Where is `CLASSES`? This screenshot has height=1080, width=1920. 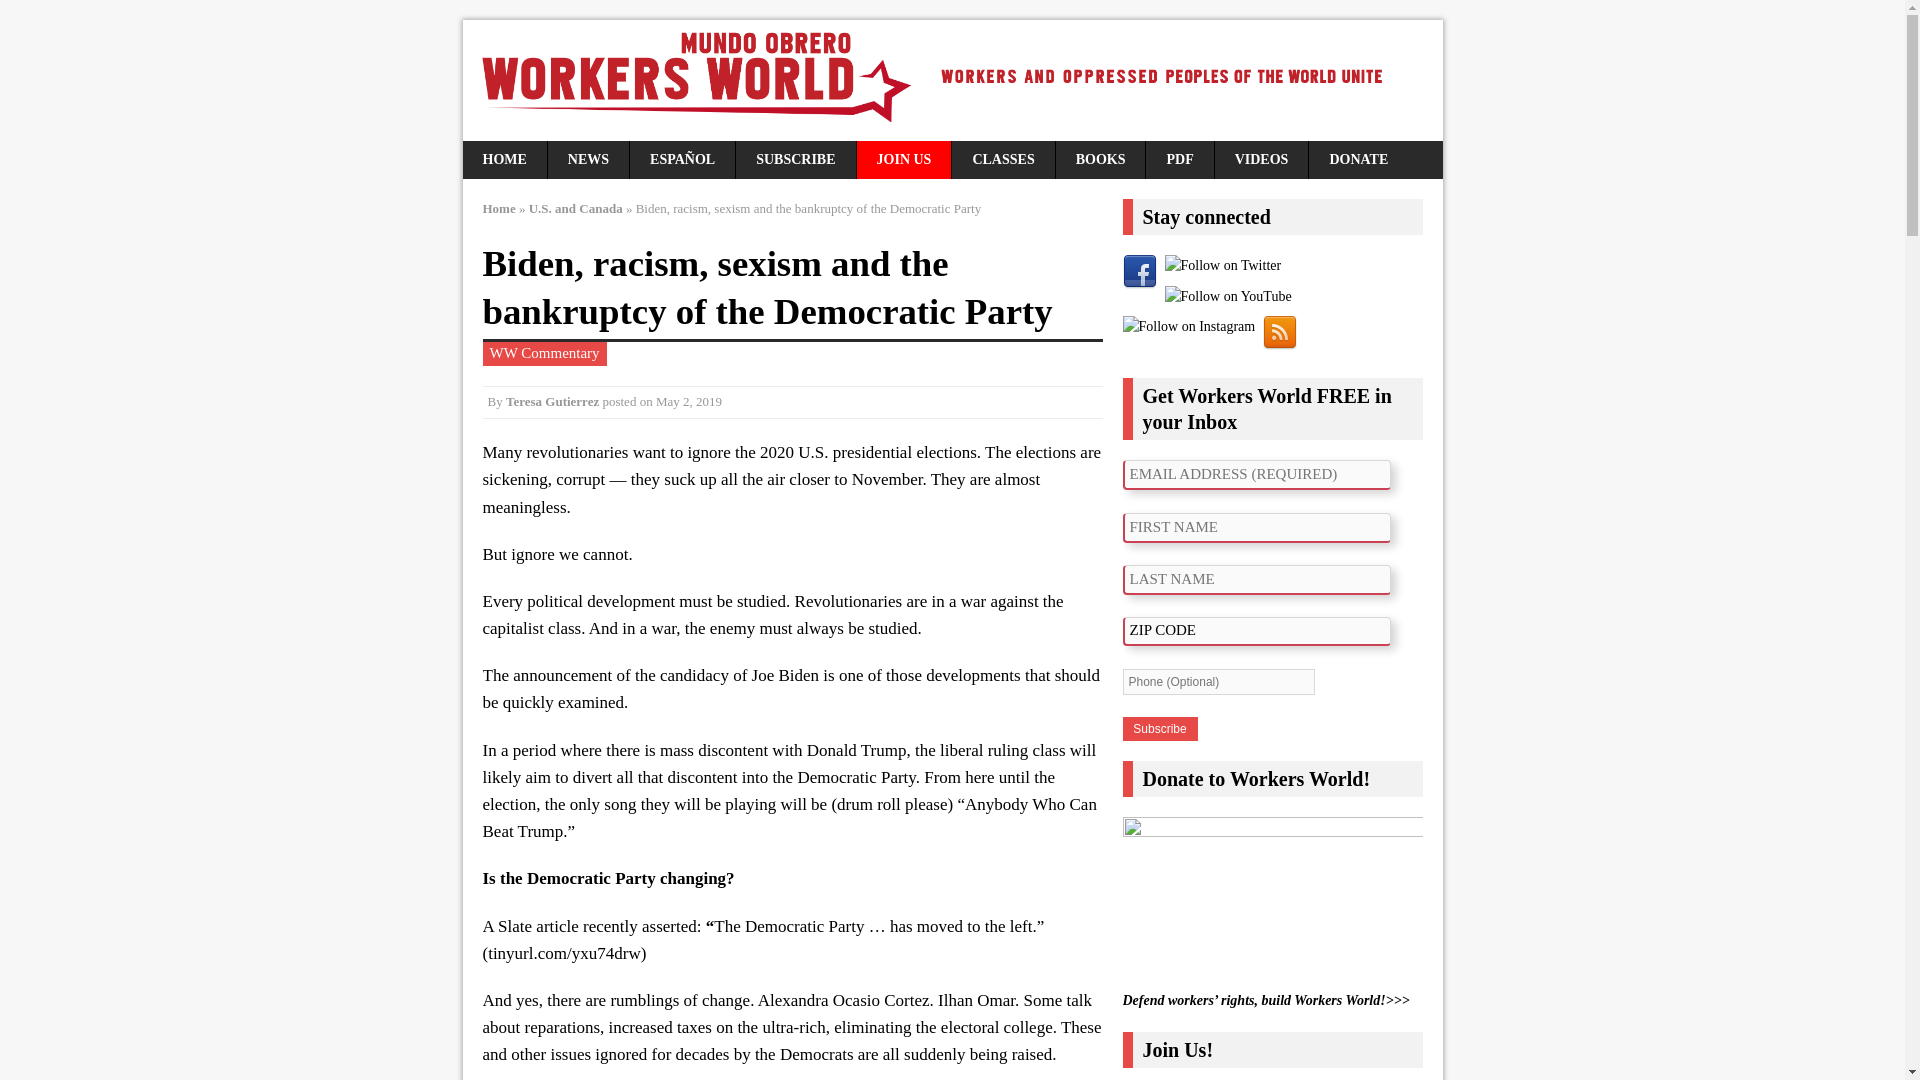 CLASSES is located at coordinates (1003, 160).